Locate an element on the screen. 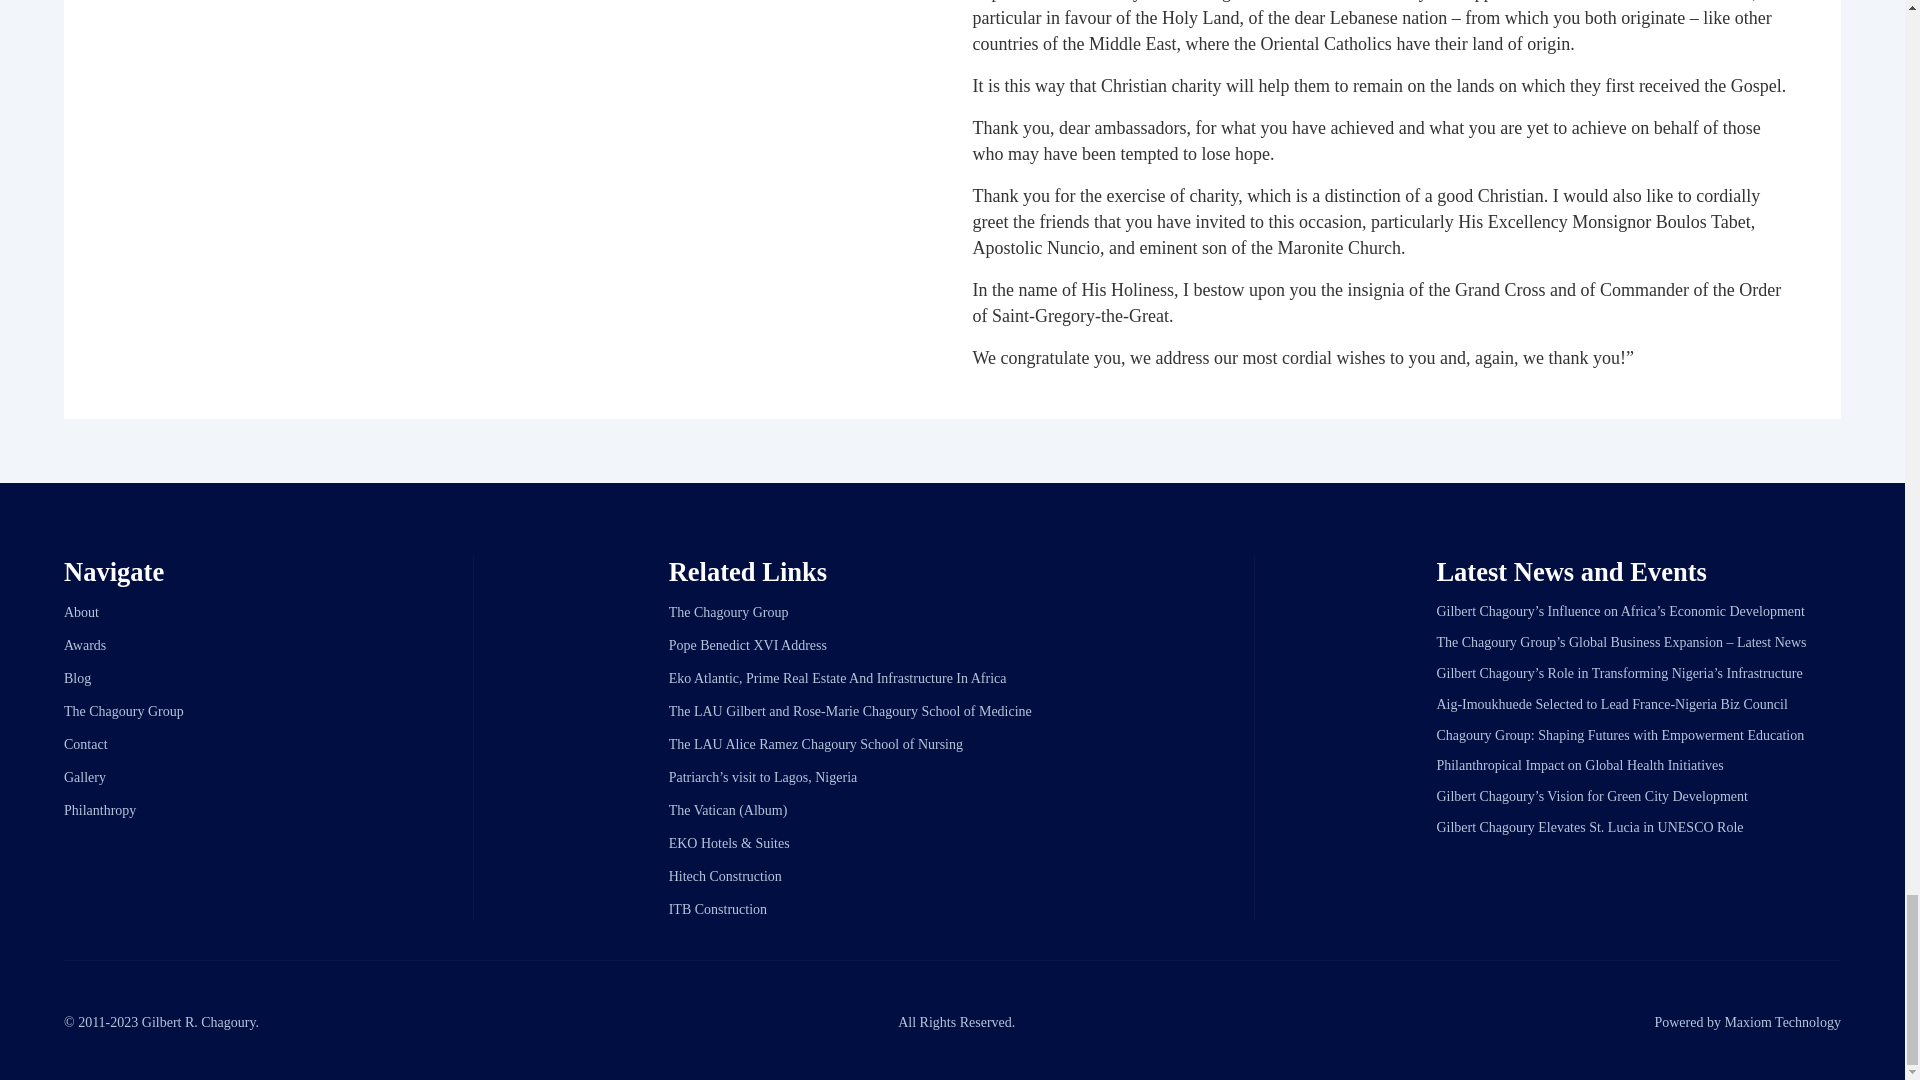 The height and width of the screenshot is (1080, 1920). Philanthropical Impact on Global Health Initiatives is located at coordinates (1579, 766).